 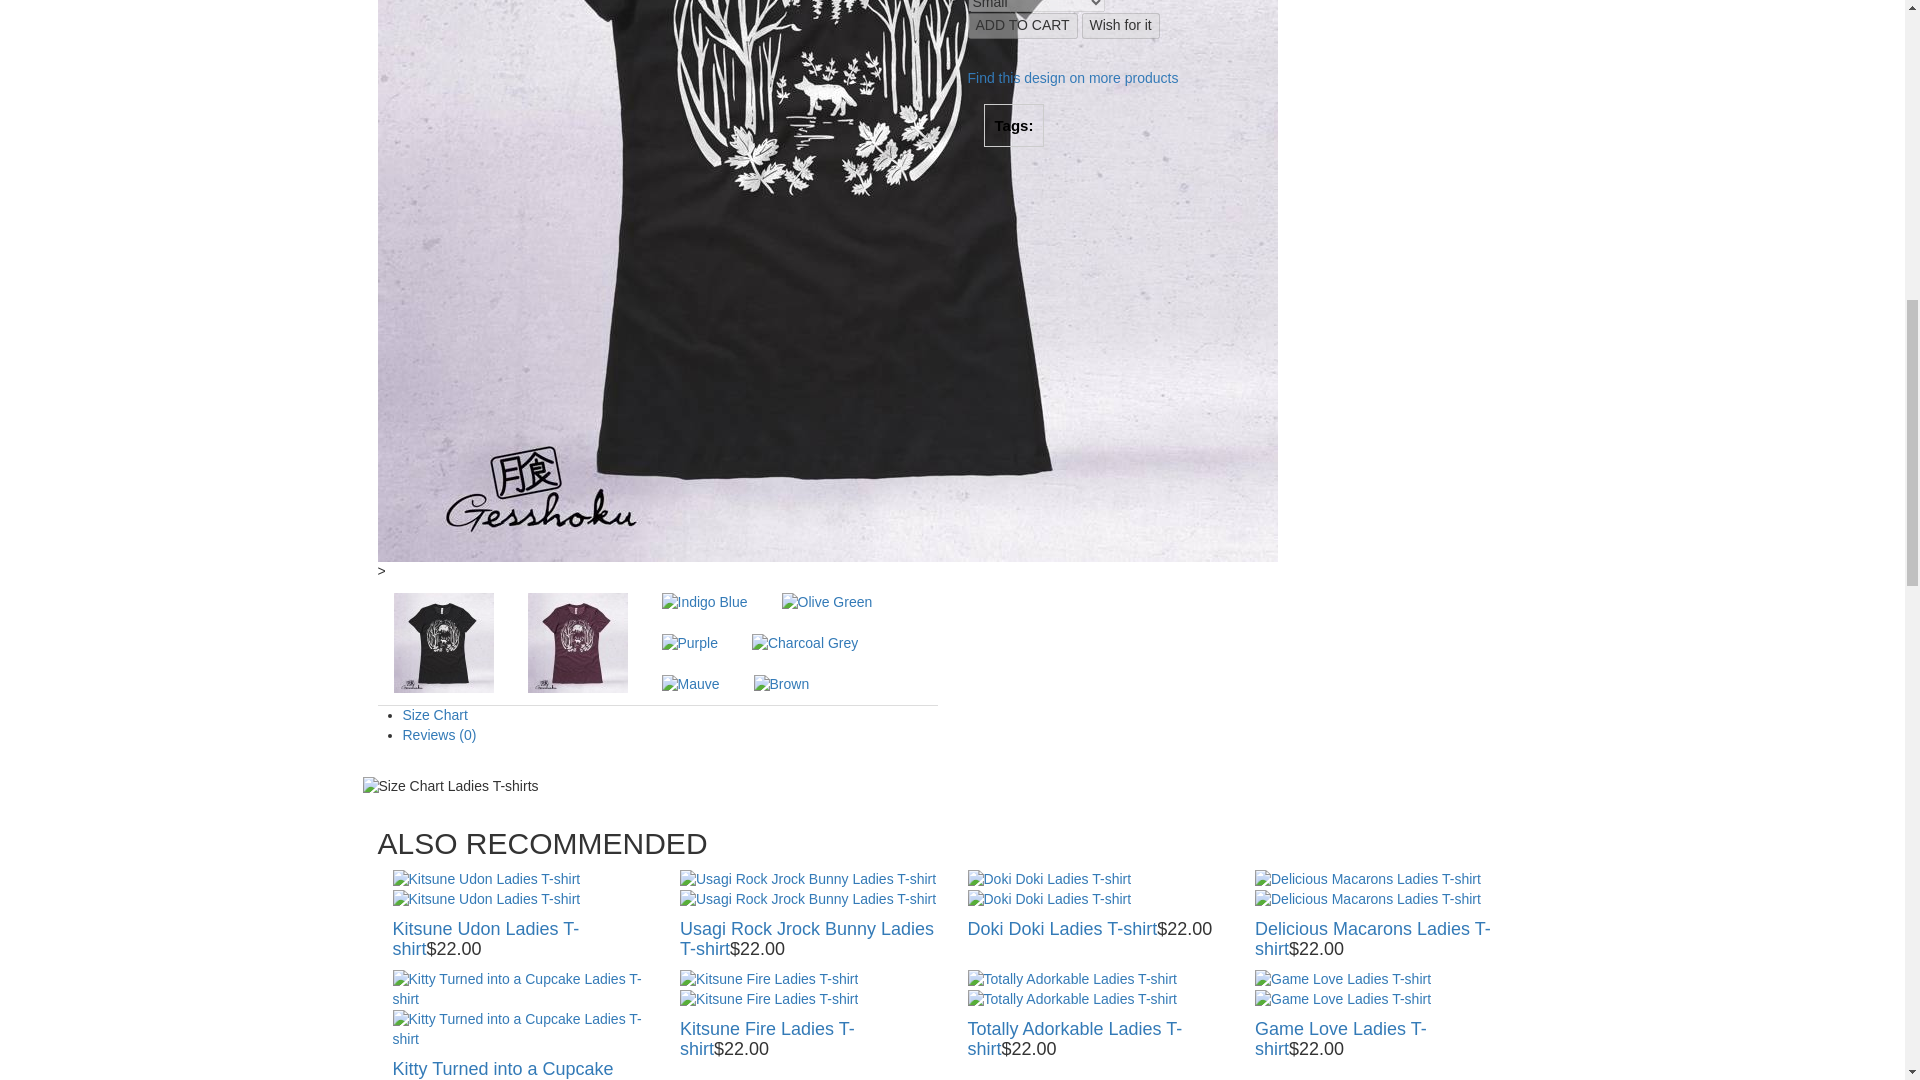 I want to click on  Kitsune Udon Ladies T-shirt , so click(x=485, y=880).